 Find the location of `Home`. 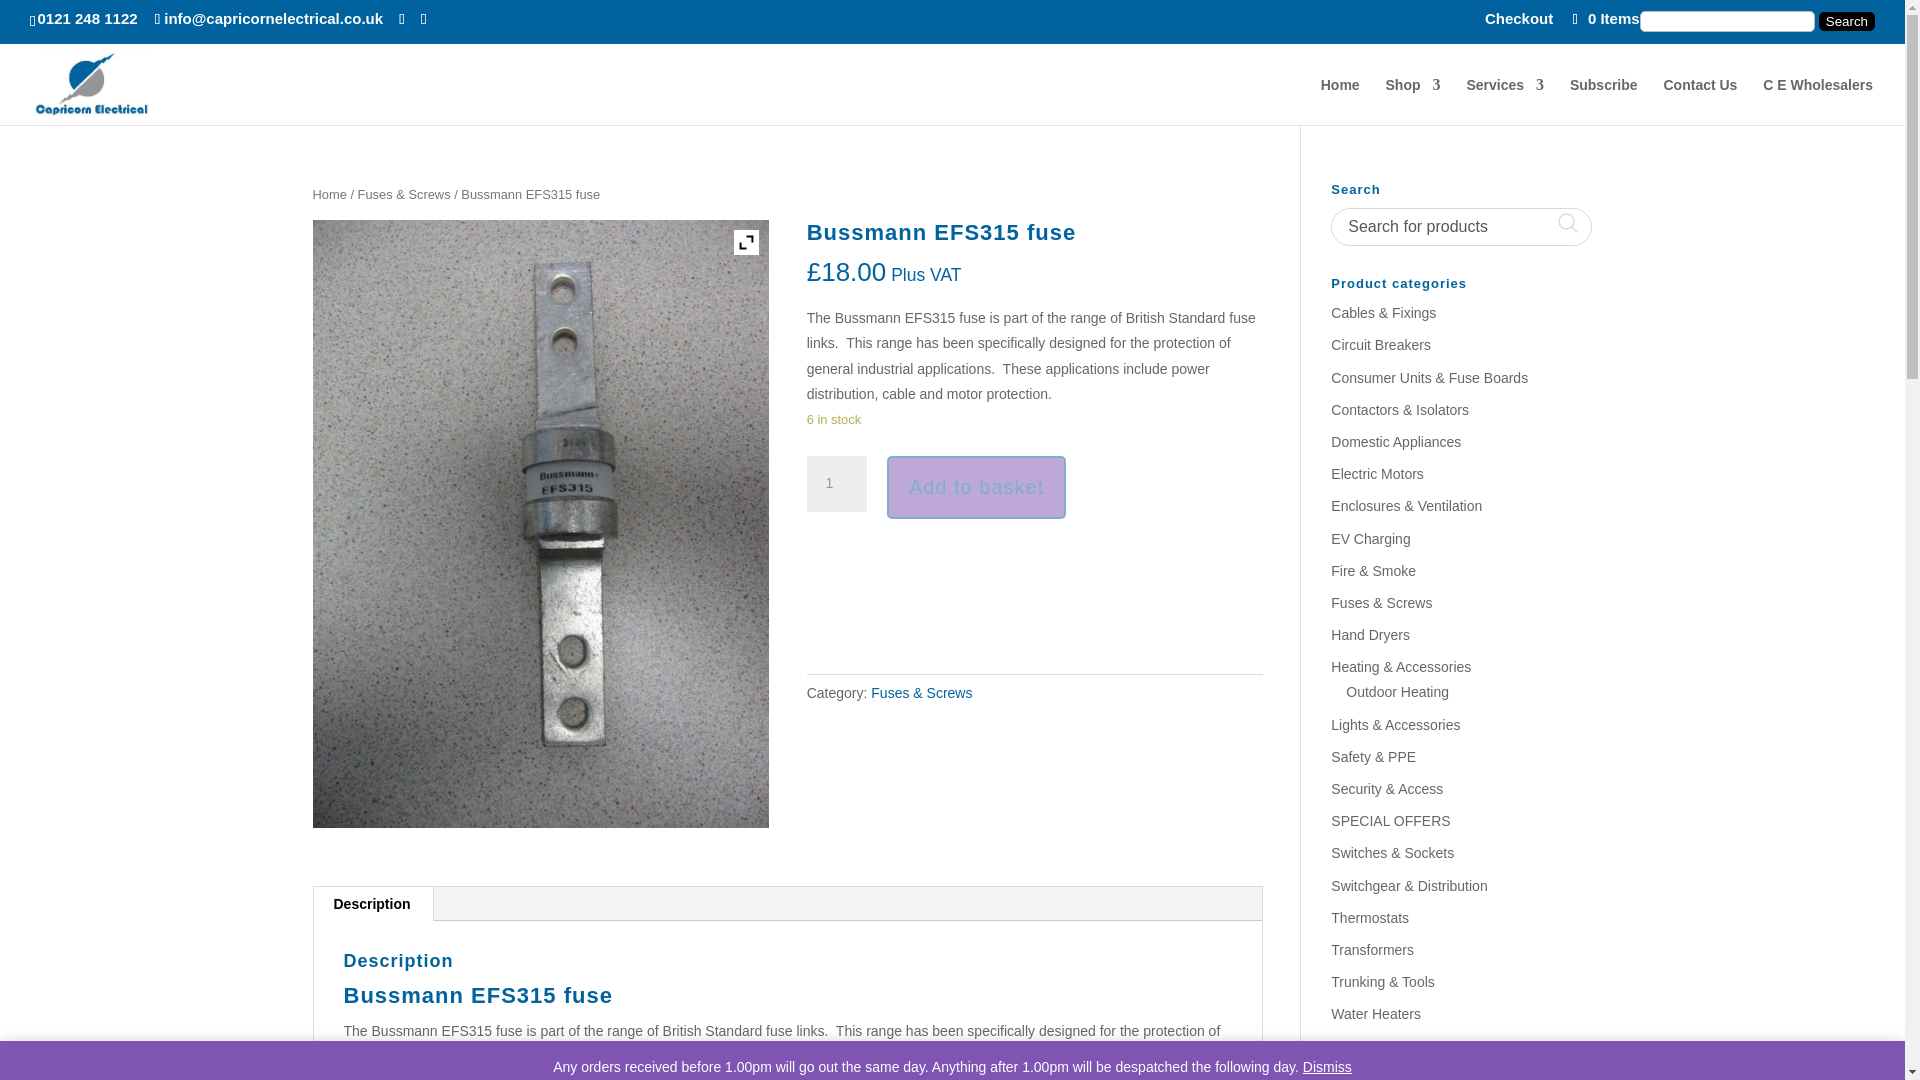

Home is located at coordinates (1340, 101).